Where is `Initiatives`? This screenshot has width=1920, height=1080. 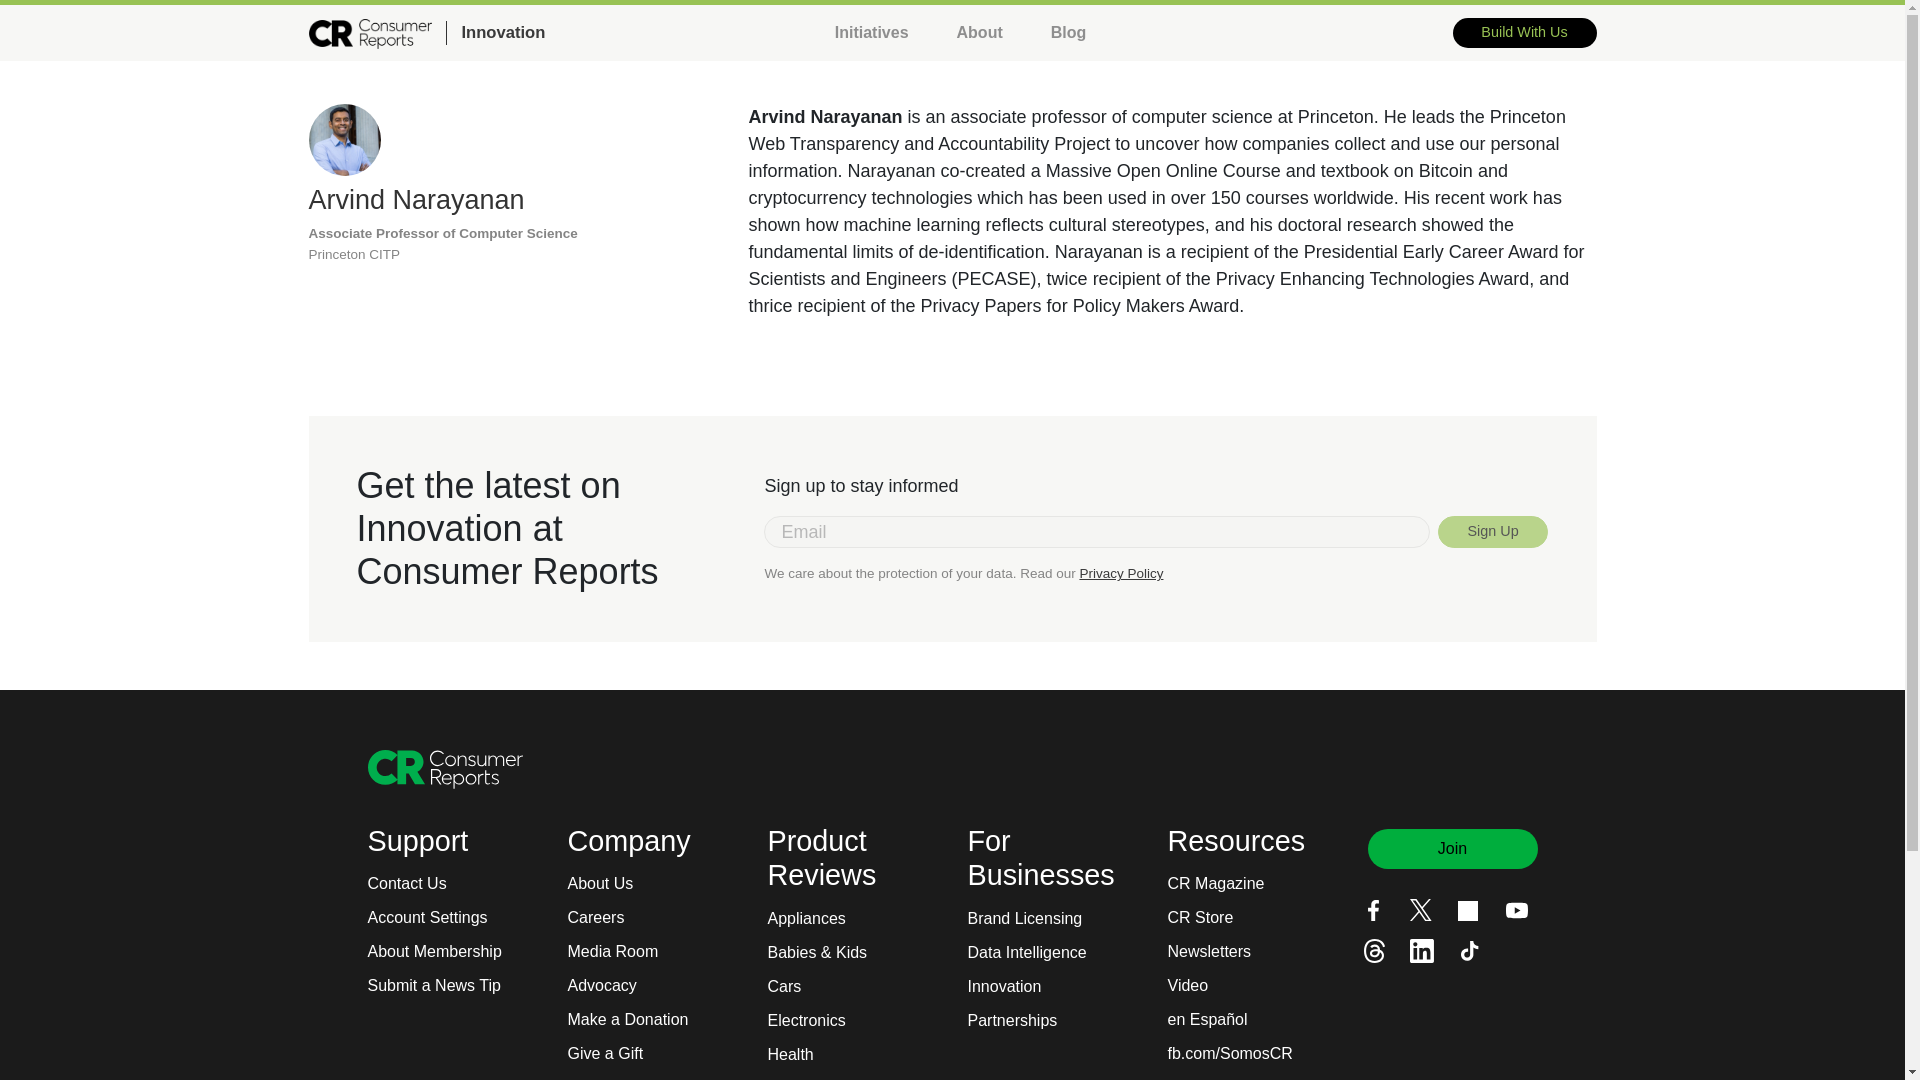 Initiatives is located at coordinates (872, 32).